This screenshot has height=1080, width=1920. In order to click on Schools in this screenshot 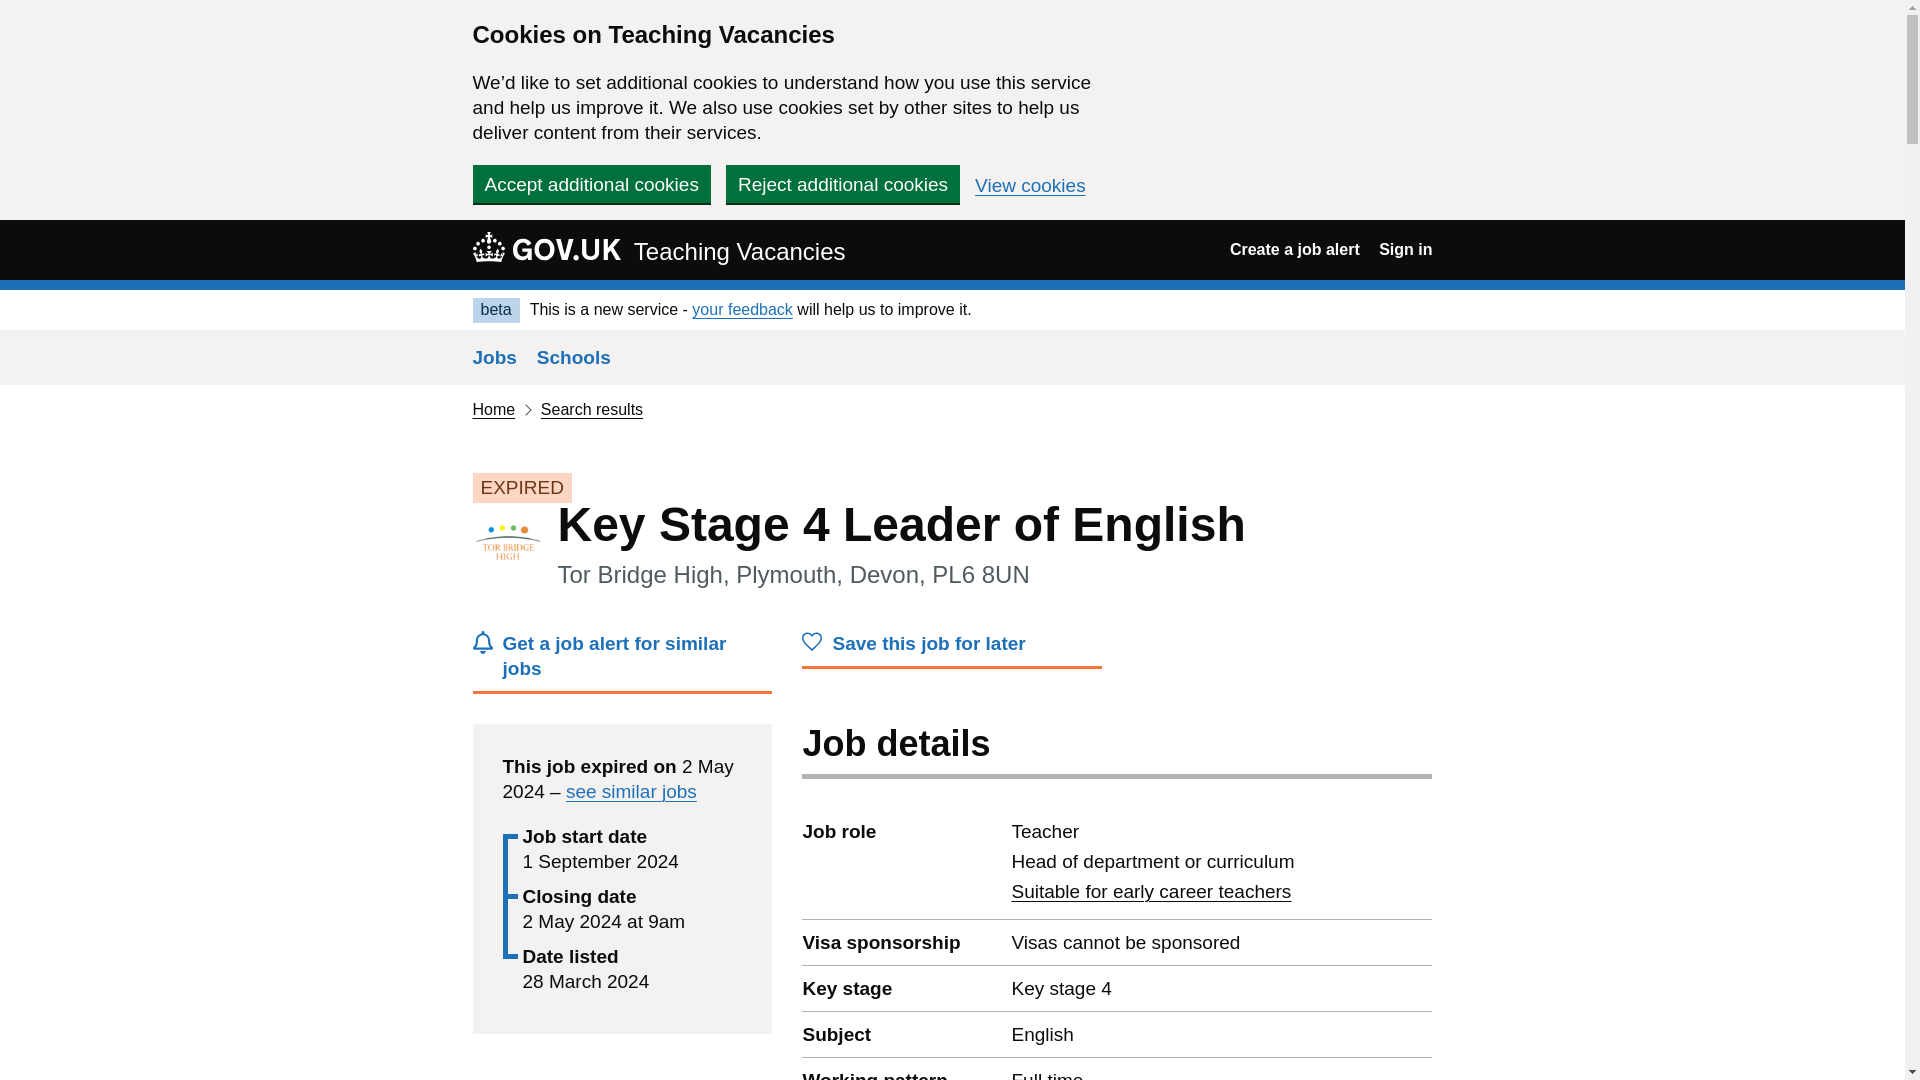, I will do `click(574, 357)`.